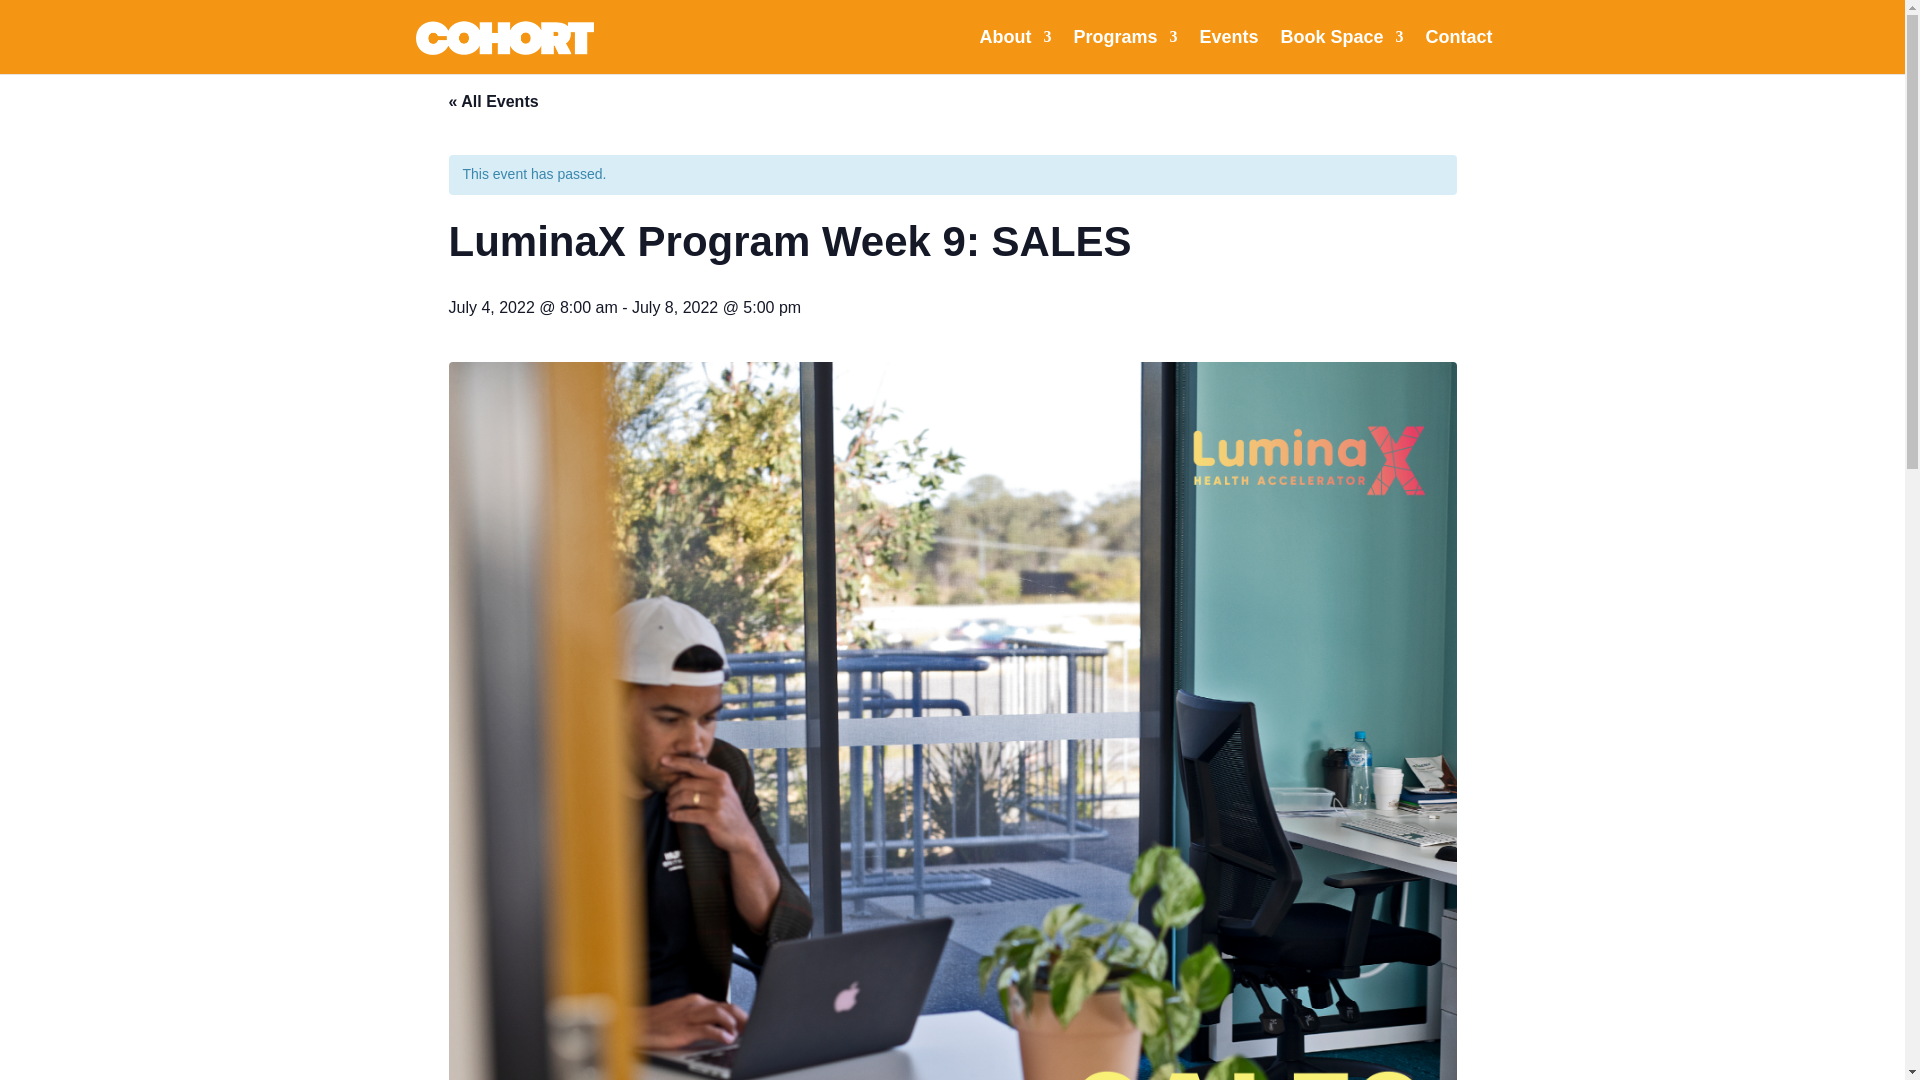 The image size is (1920, 1080). I want to click on Programs, so click(1124, 52).